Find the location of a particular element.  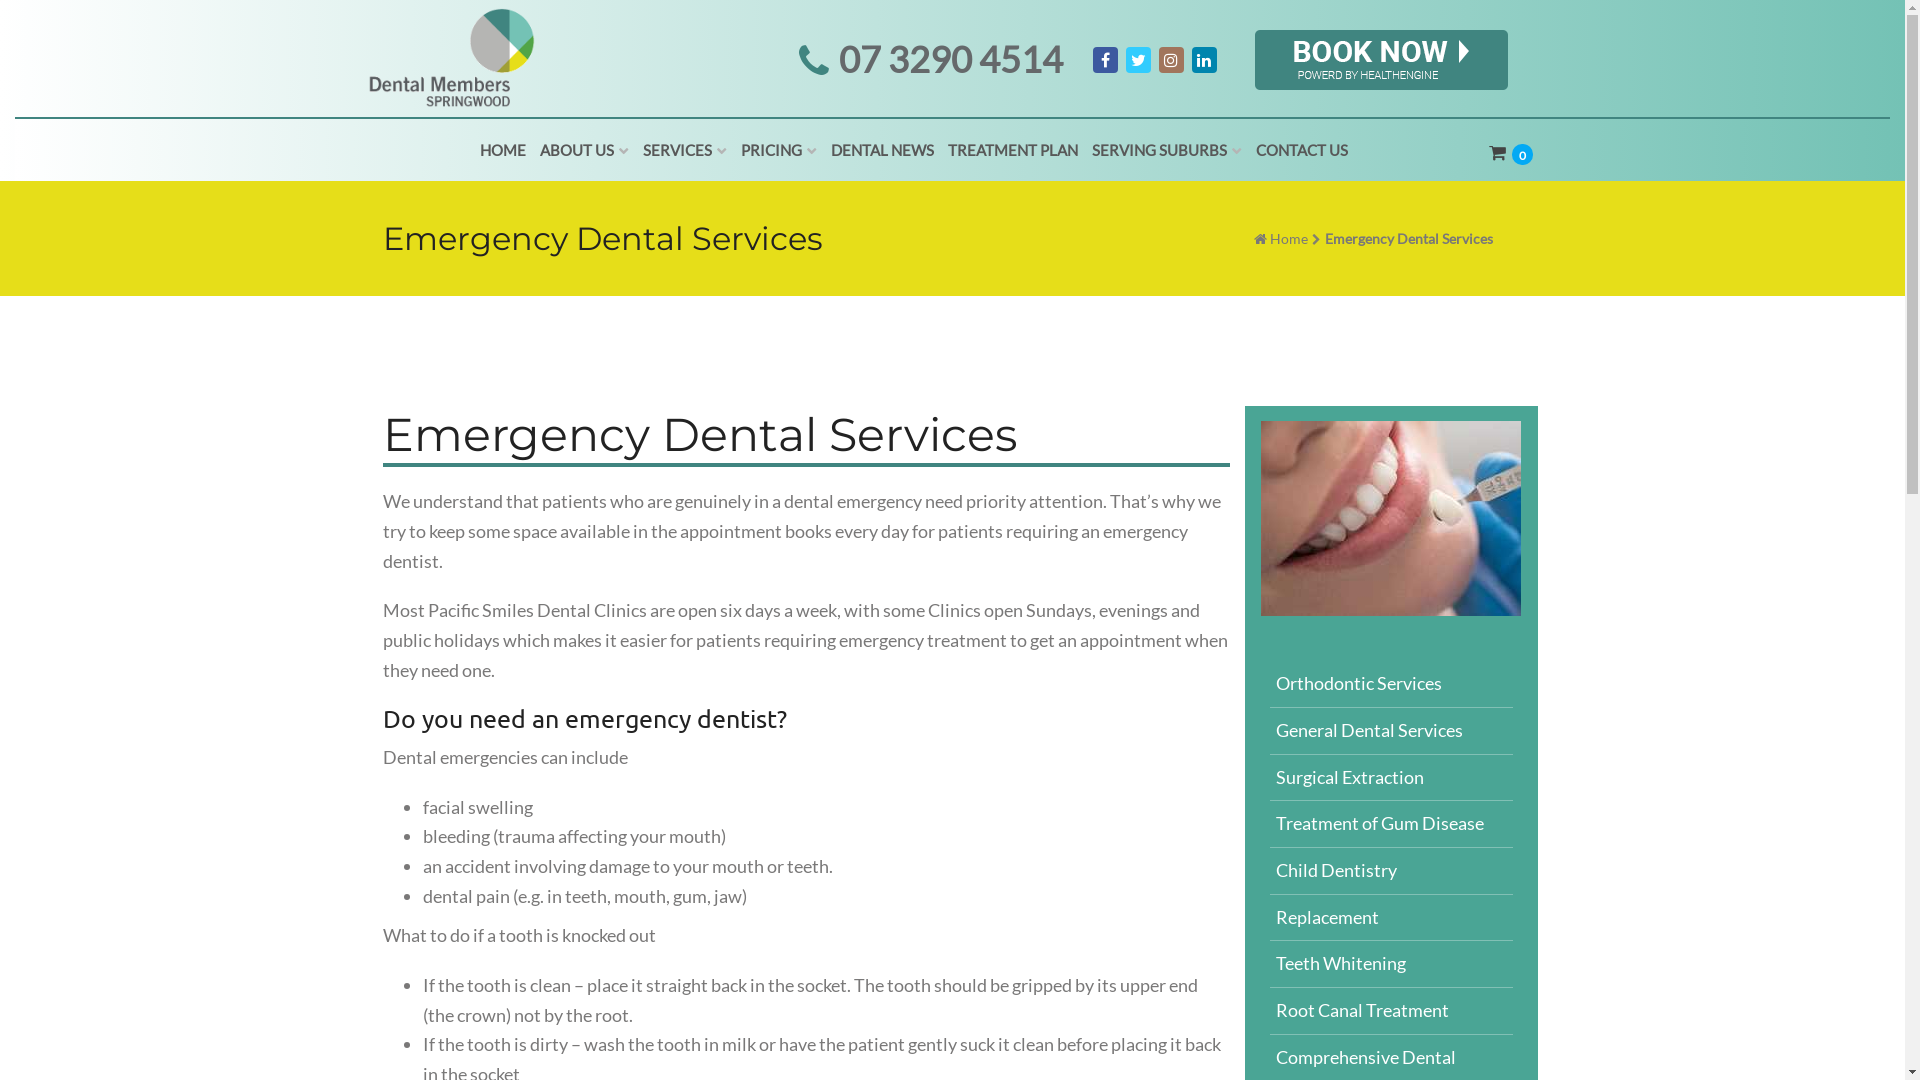

TREATMENT PLAN is located at coordinates (1013, 150).